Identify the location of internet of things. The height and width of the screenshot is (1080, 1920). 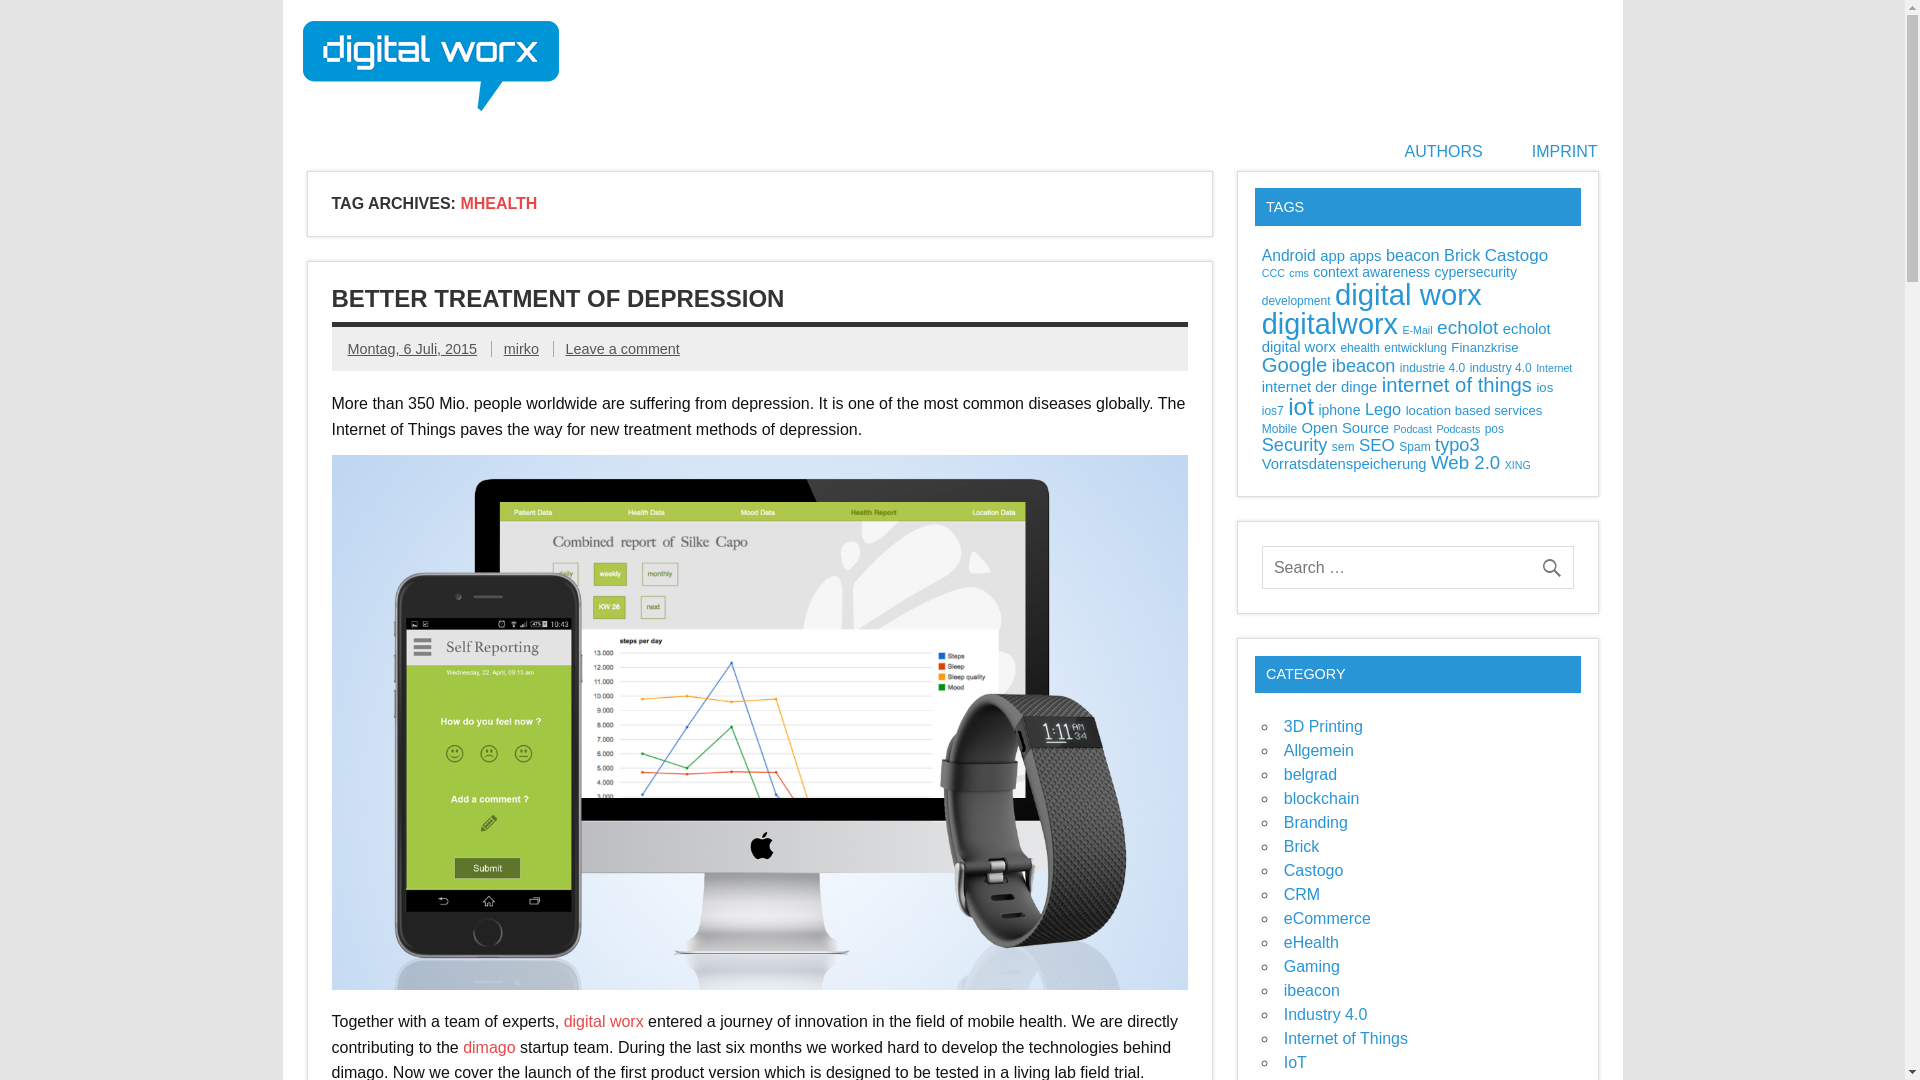
(1457, 384).